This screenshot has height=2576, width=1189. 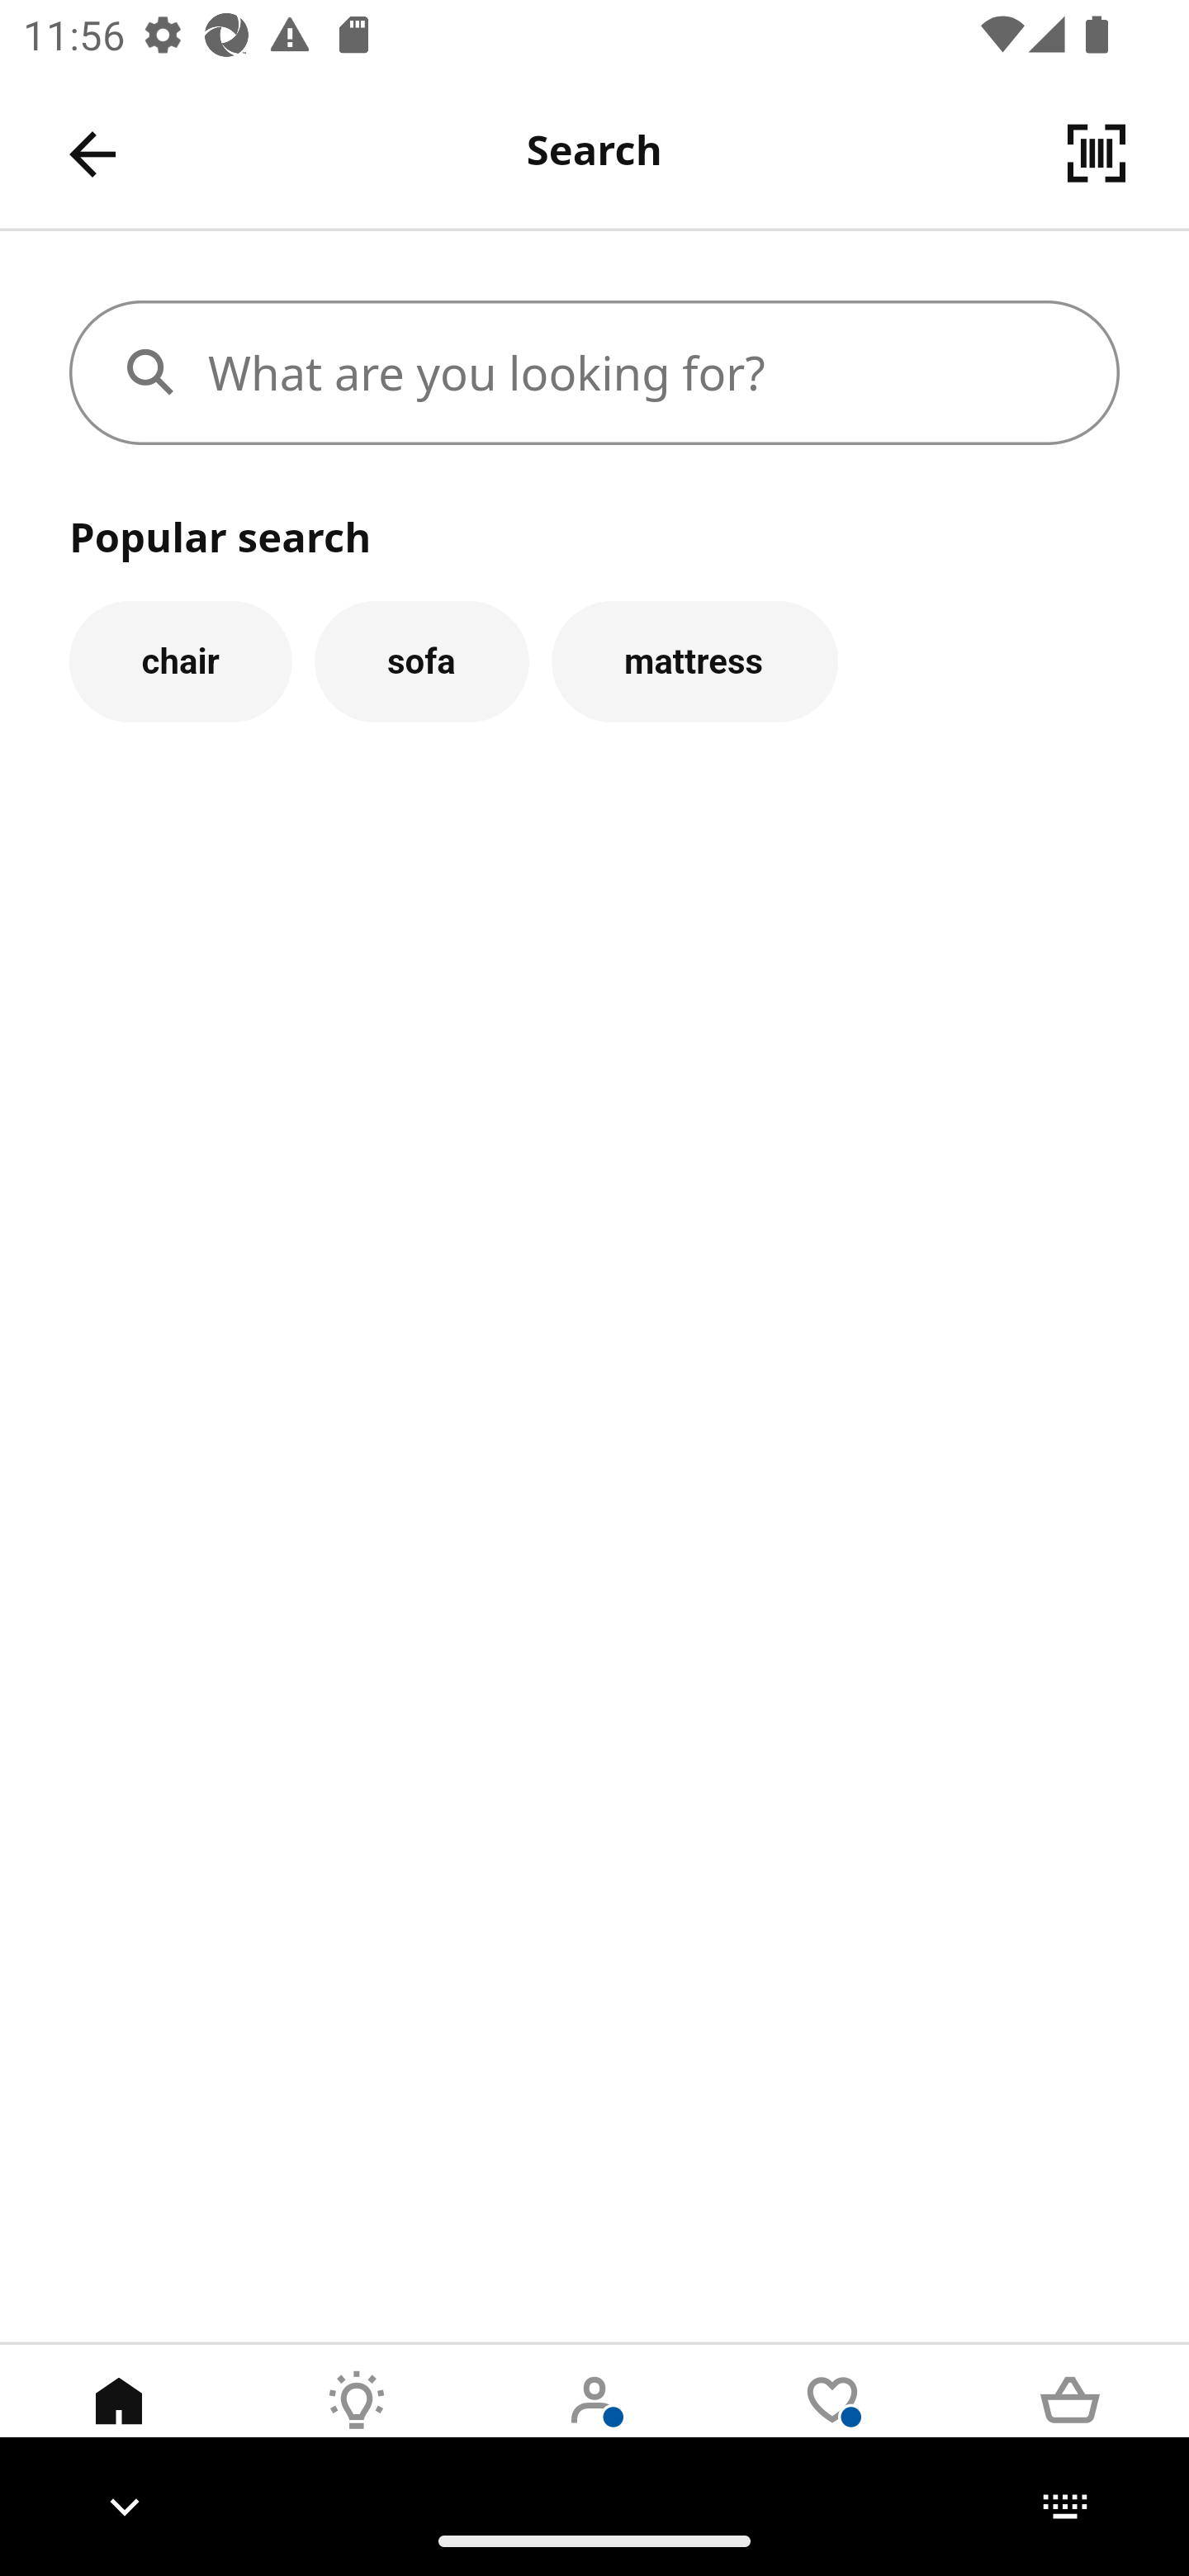 What do you see at coordinates (357, 2425) in the screenshot?
I see `Inspirations
Tab 2 of 5` at bounding box center [357, 2425].